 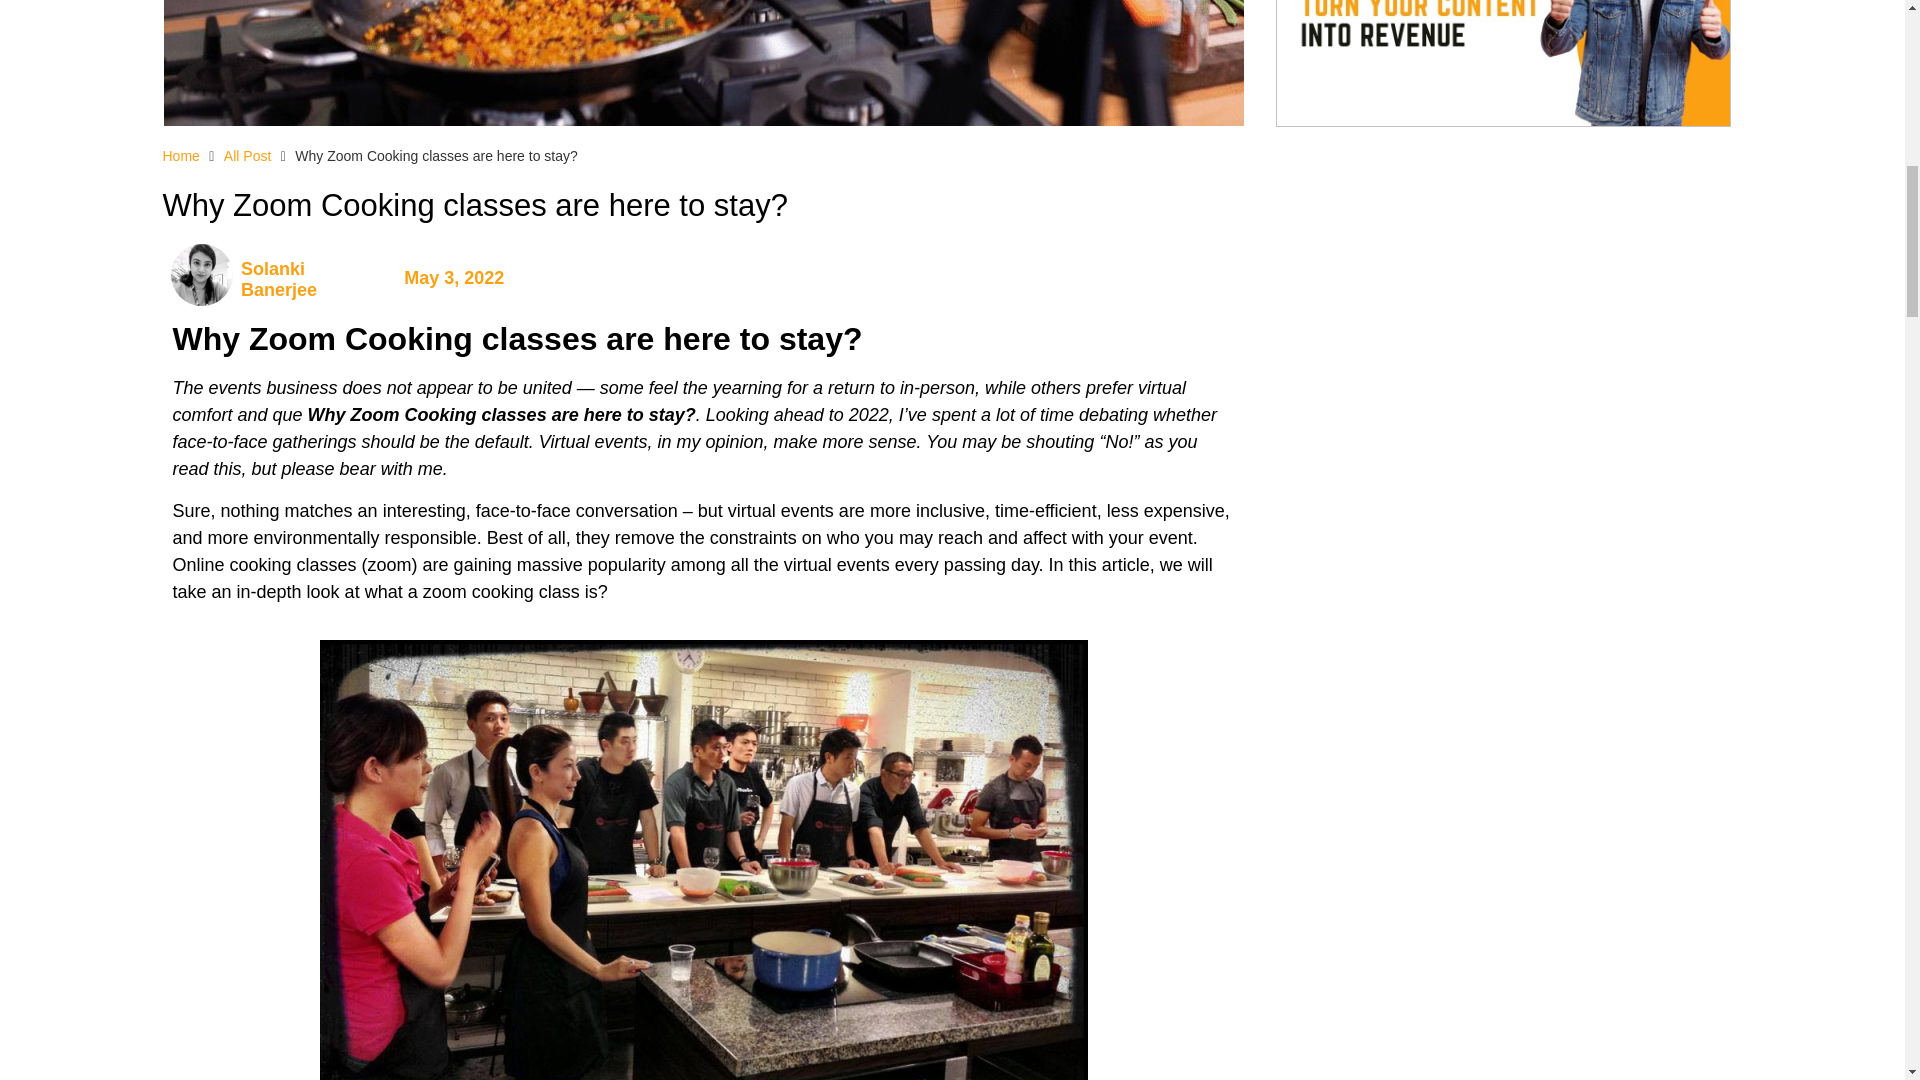 What do you see at coordinates (312, 280) in the screenshot?
I see `Solanki Banerjee` at bounding box center [312, 280].